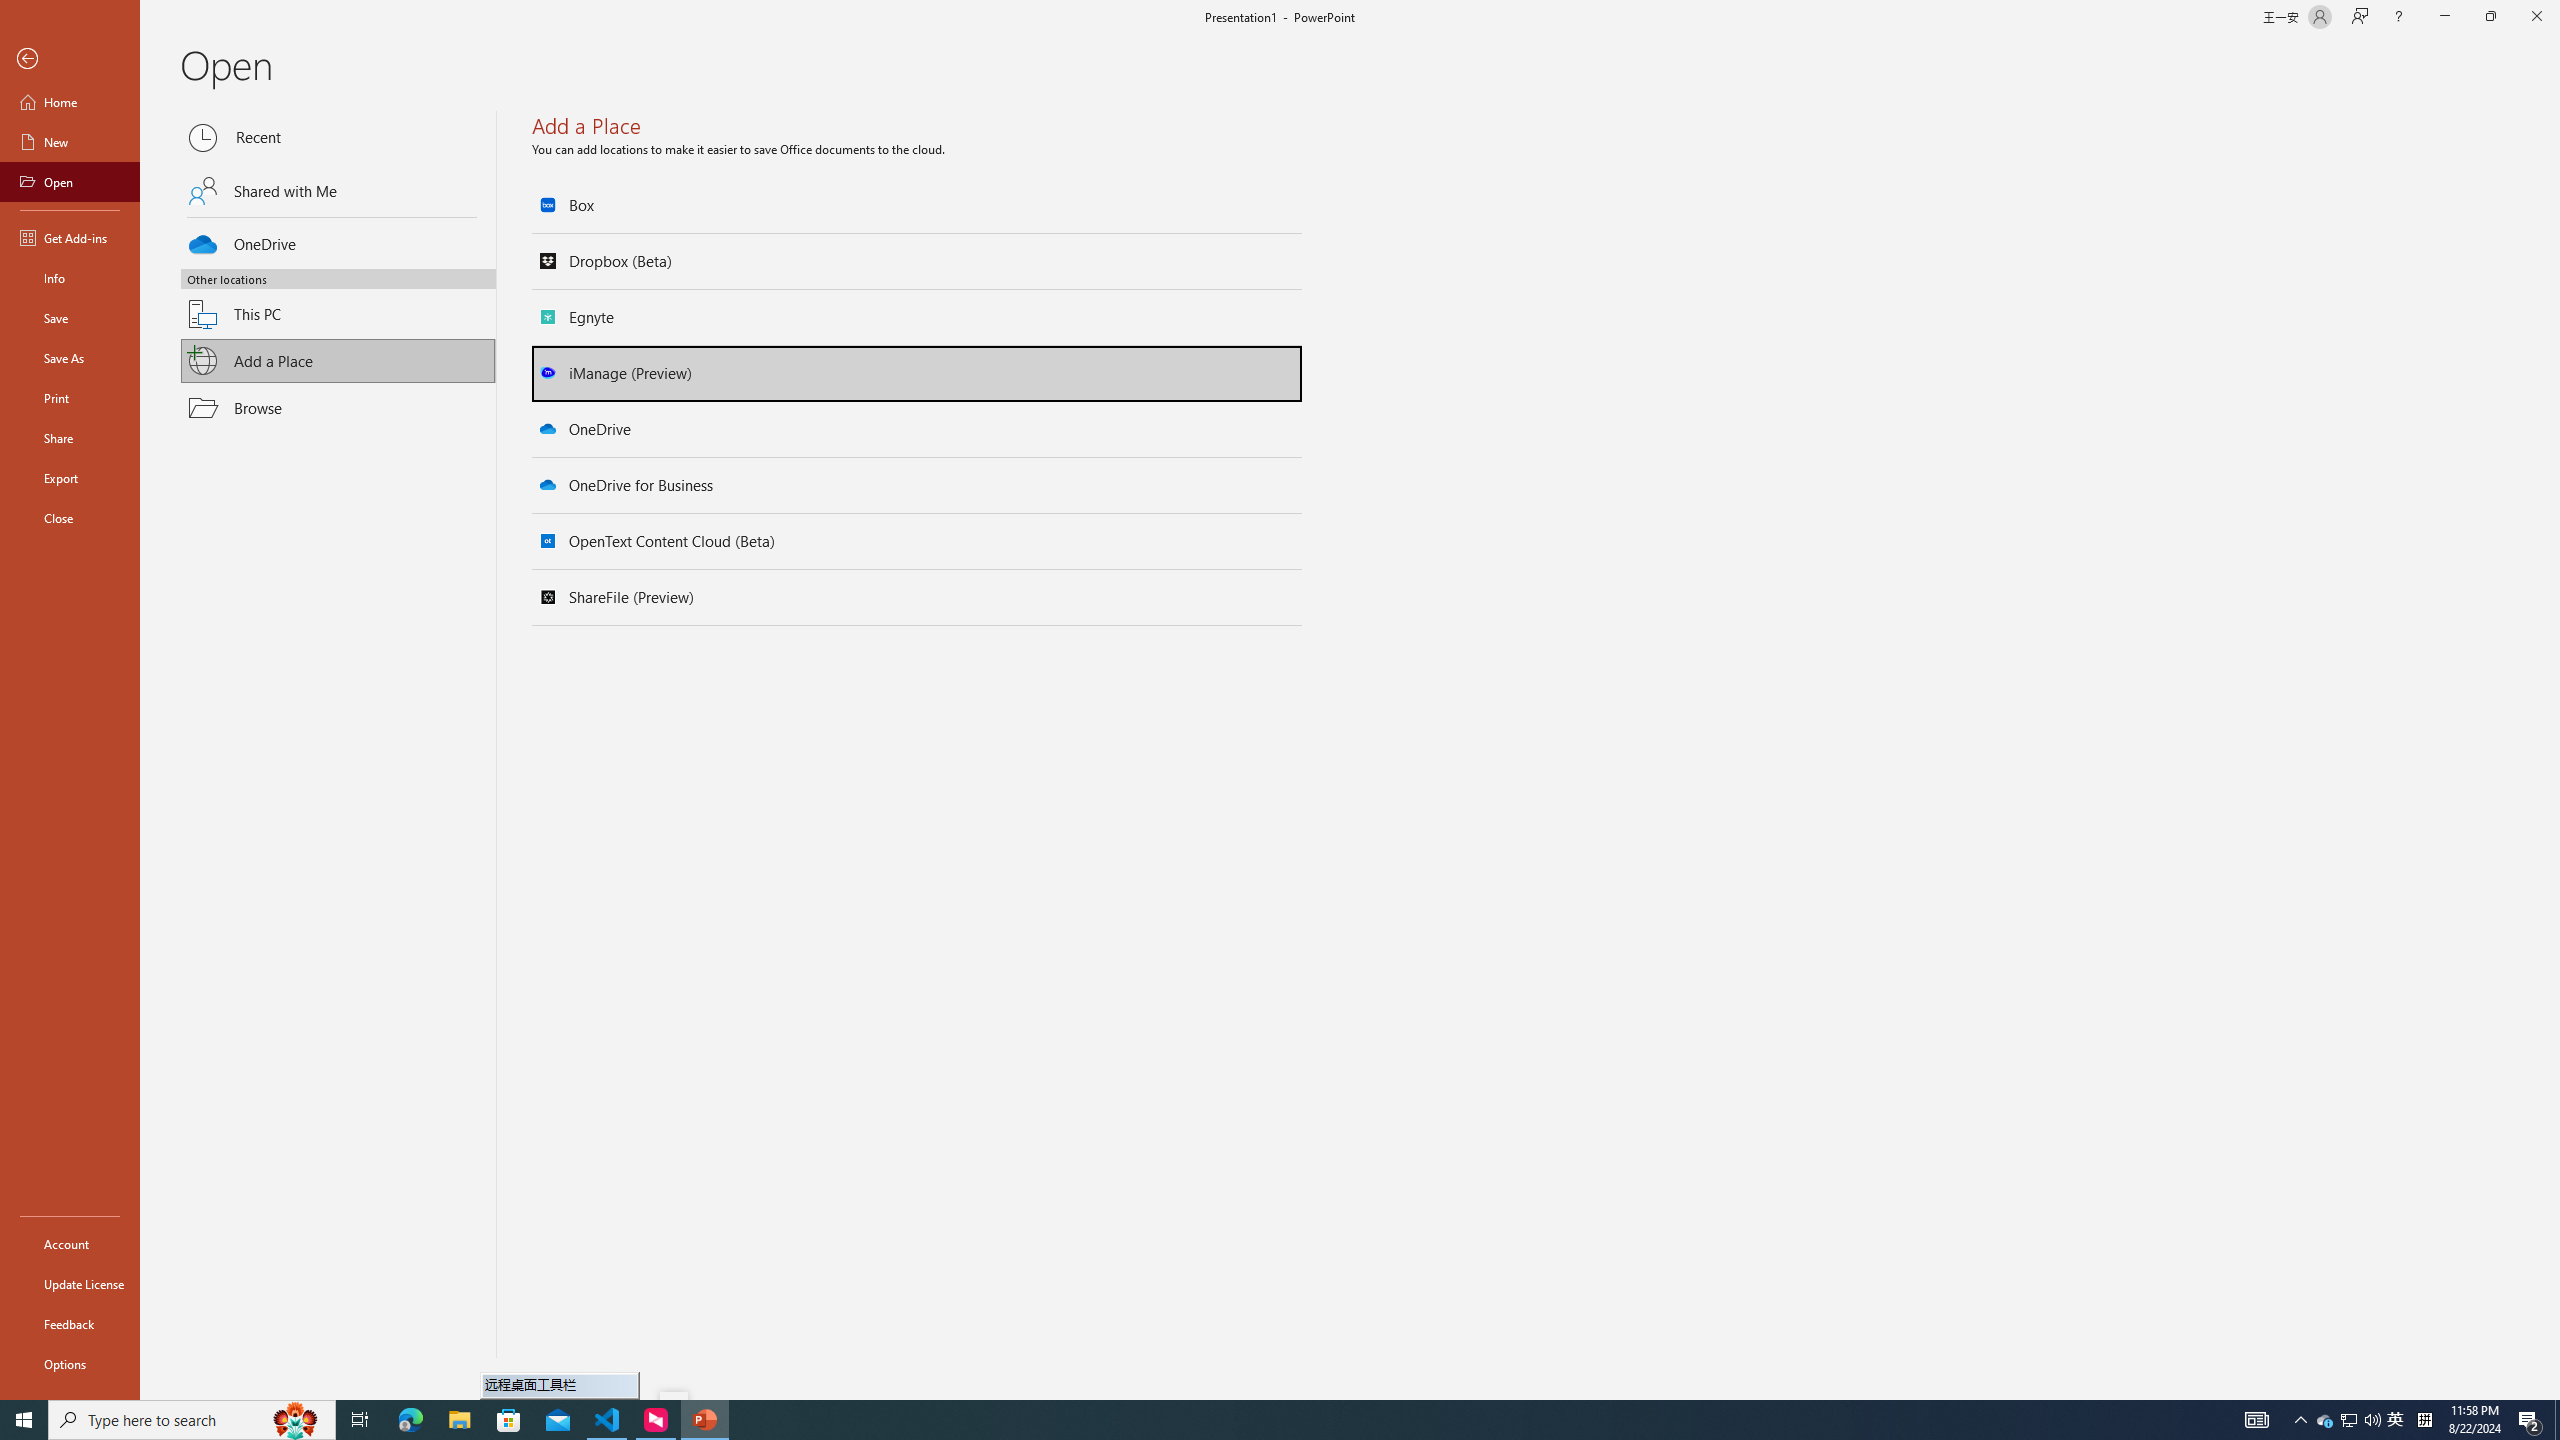 The image size is (2560, 1440). I want to click on OneDrive, so click(338, 241).